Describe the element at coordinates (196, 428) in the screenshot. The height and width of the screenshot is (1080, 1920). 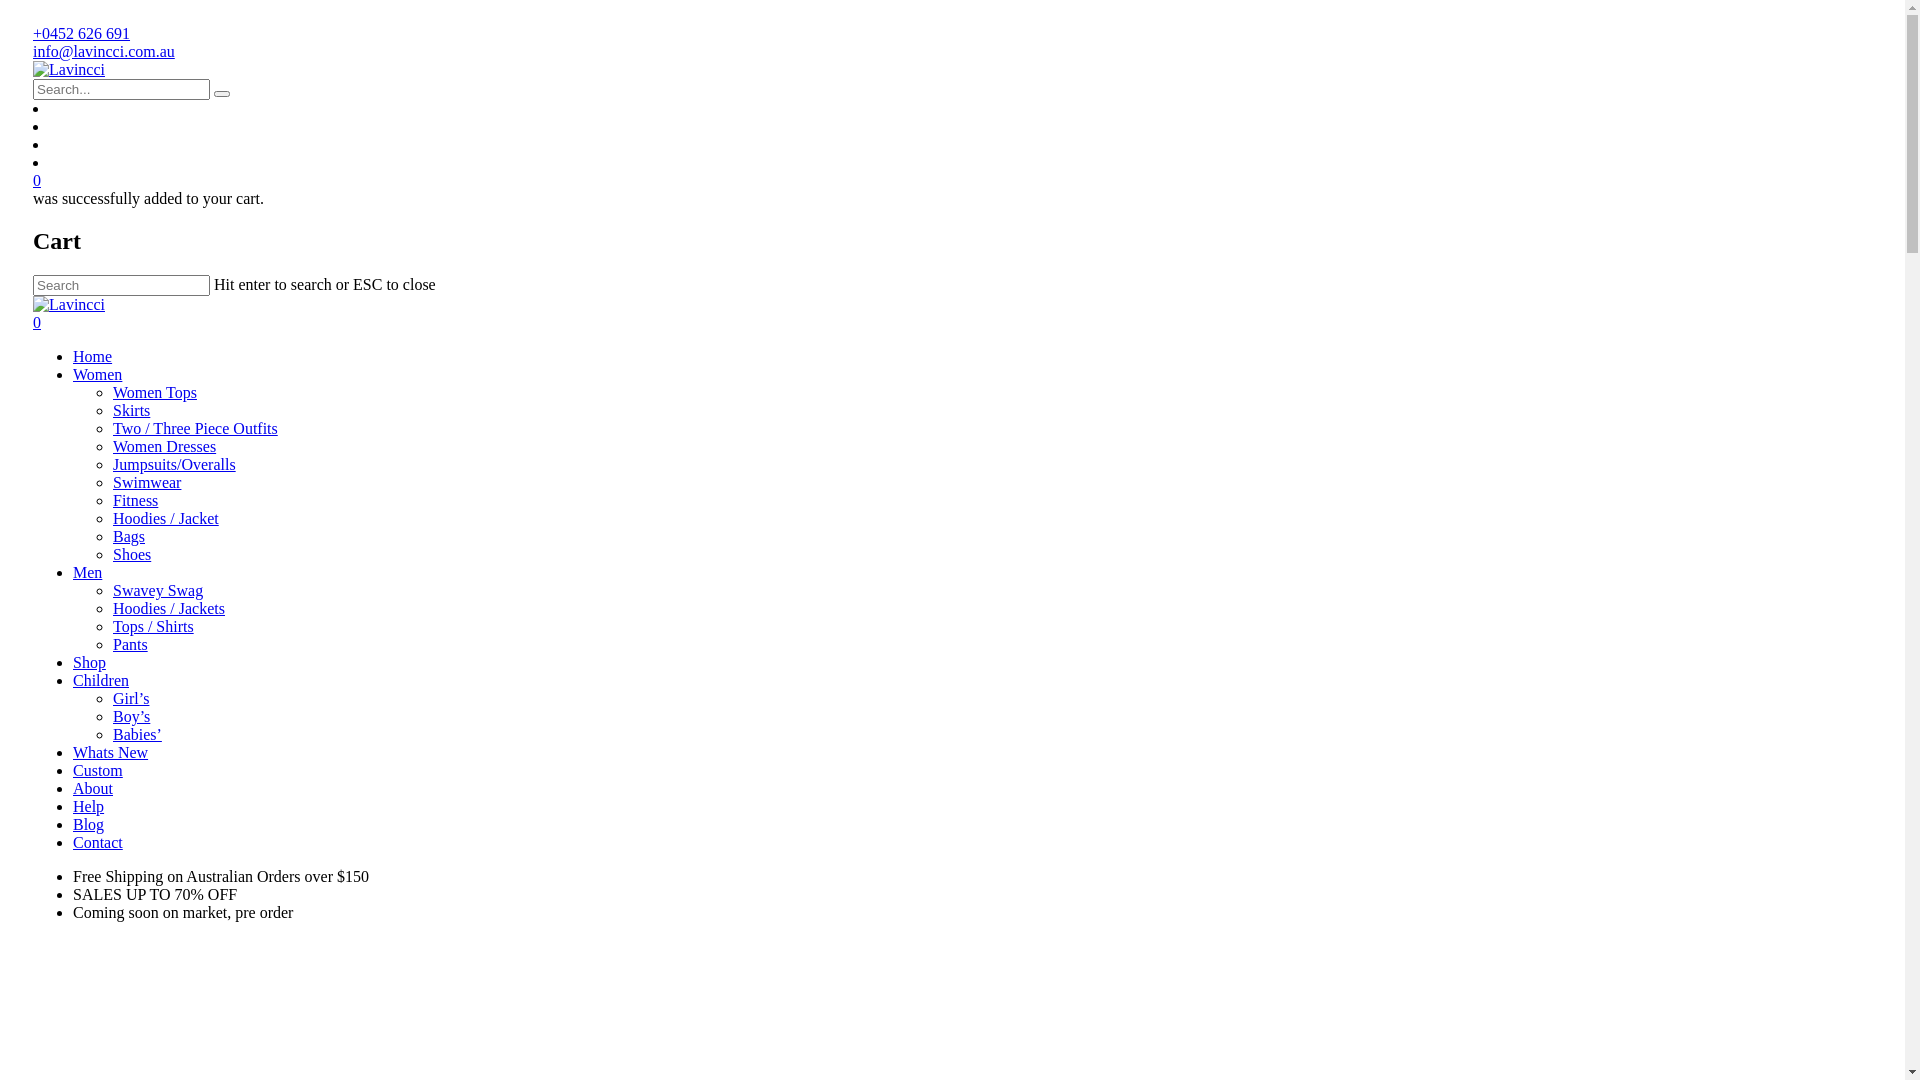
I see `Two / Three Piece Outfits` at that location.